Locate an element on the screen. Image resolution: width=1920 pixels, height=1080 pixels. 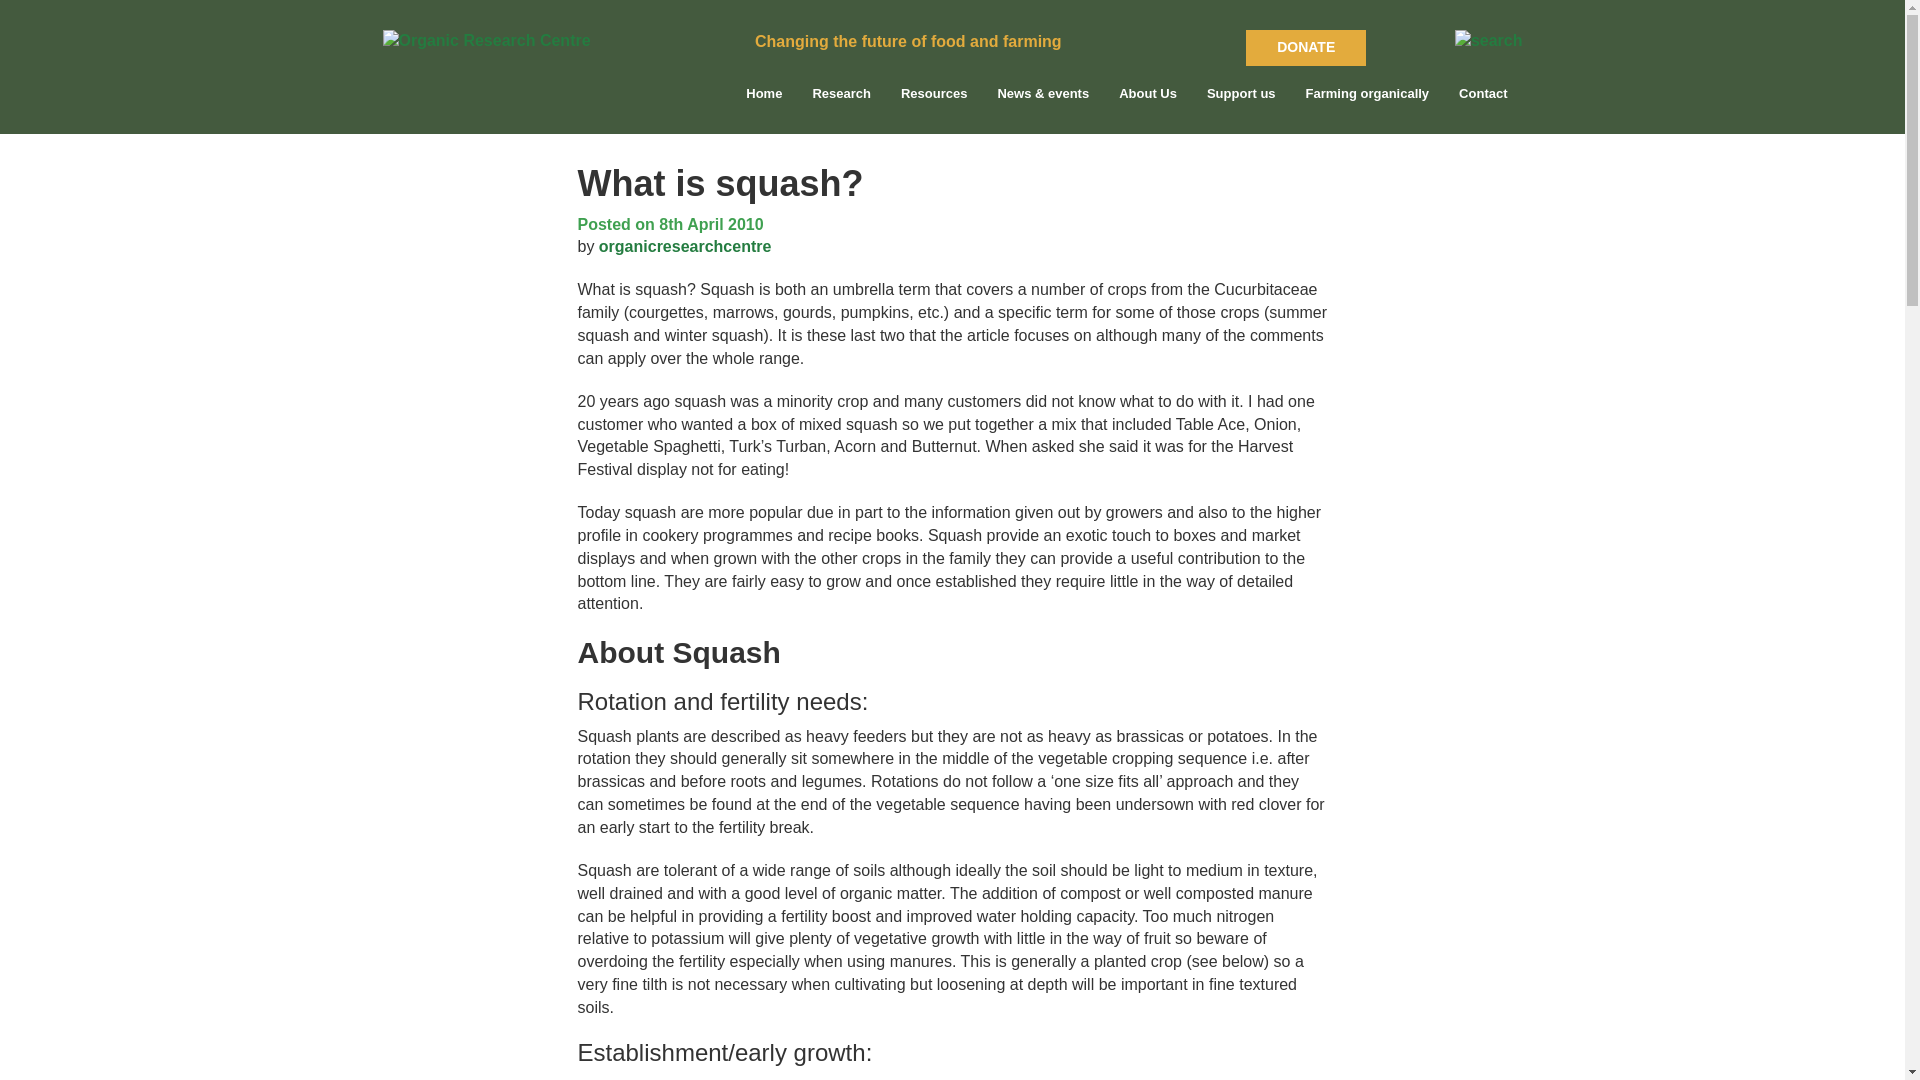
organicresearchcentre is located at coordinates (685, 246).